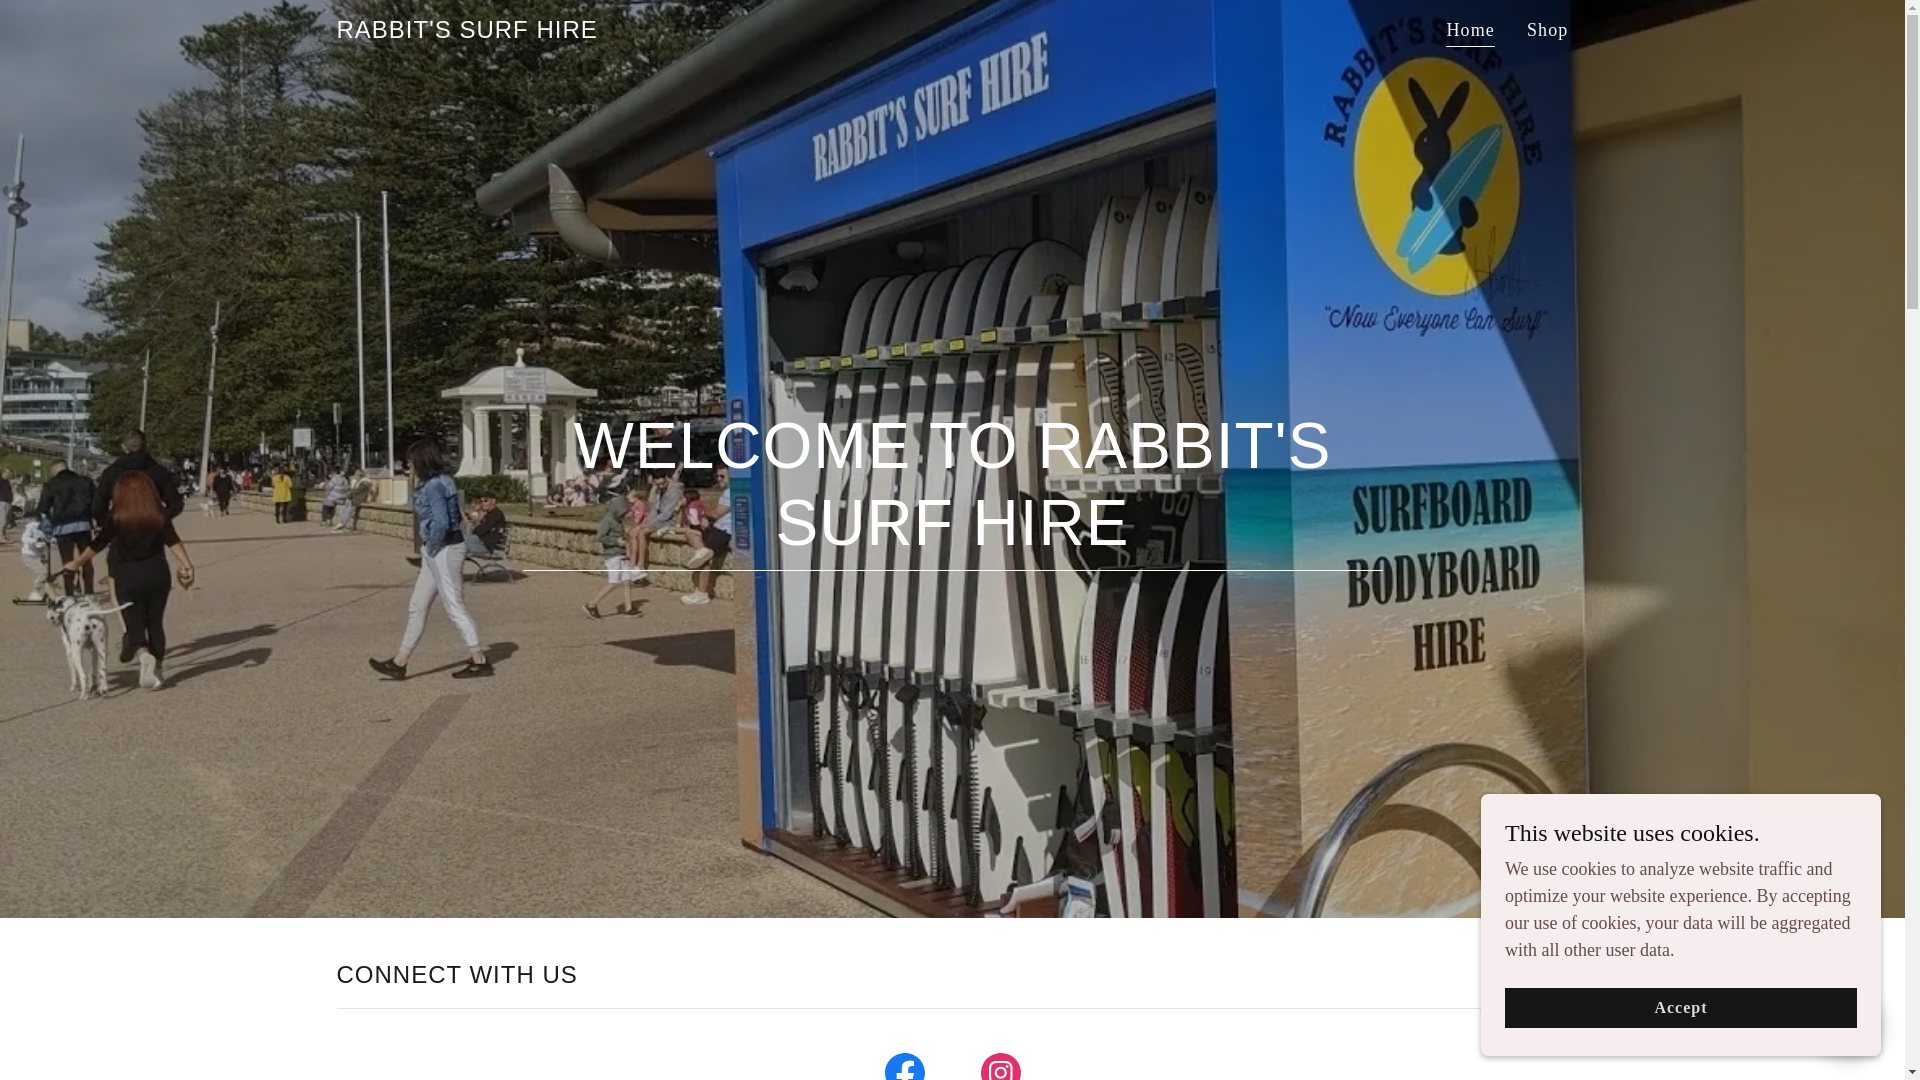  I want to click on Home, so click(1470, 32).